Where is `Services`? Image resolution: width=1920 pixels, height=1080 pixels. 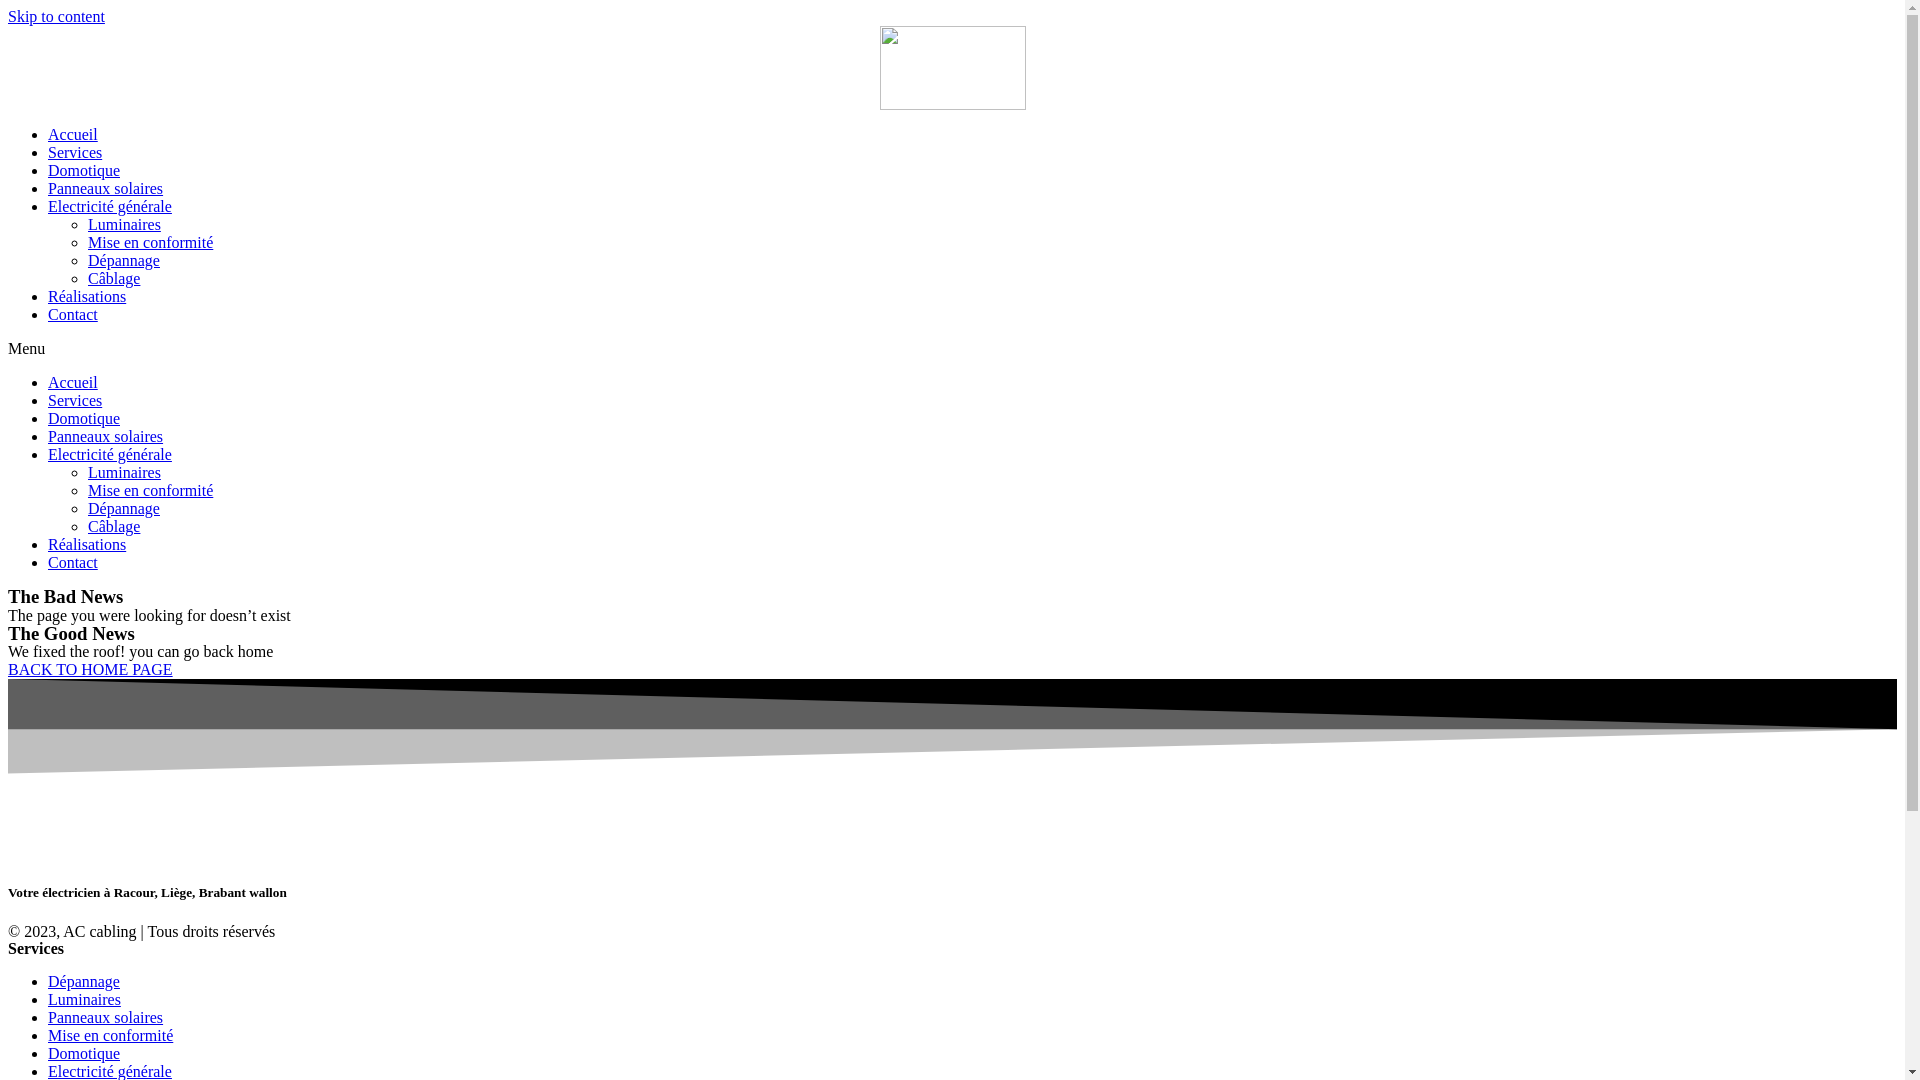 Services is located at coordinates (75, 152).